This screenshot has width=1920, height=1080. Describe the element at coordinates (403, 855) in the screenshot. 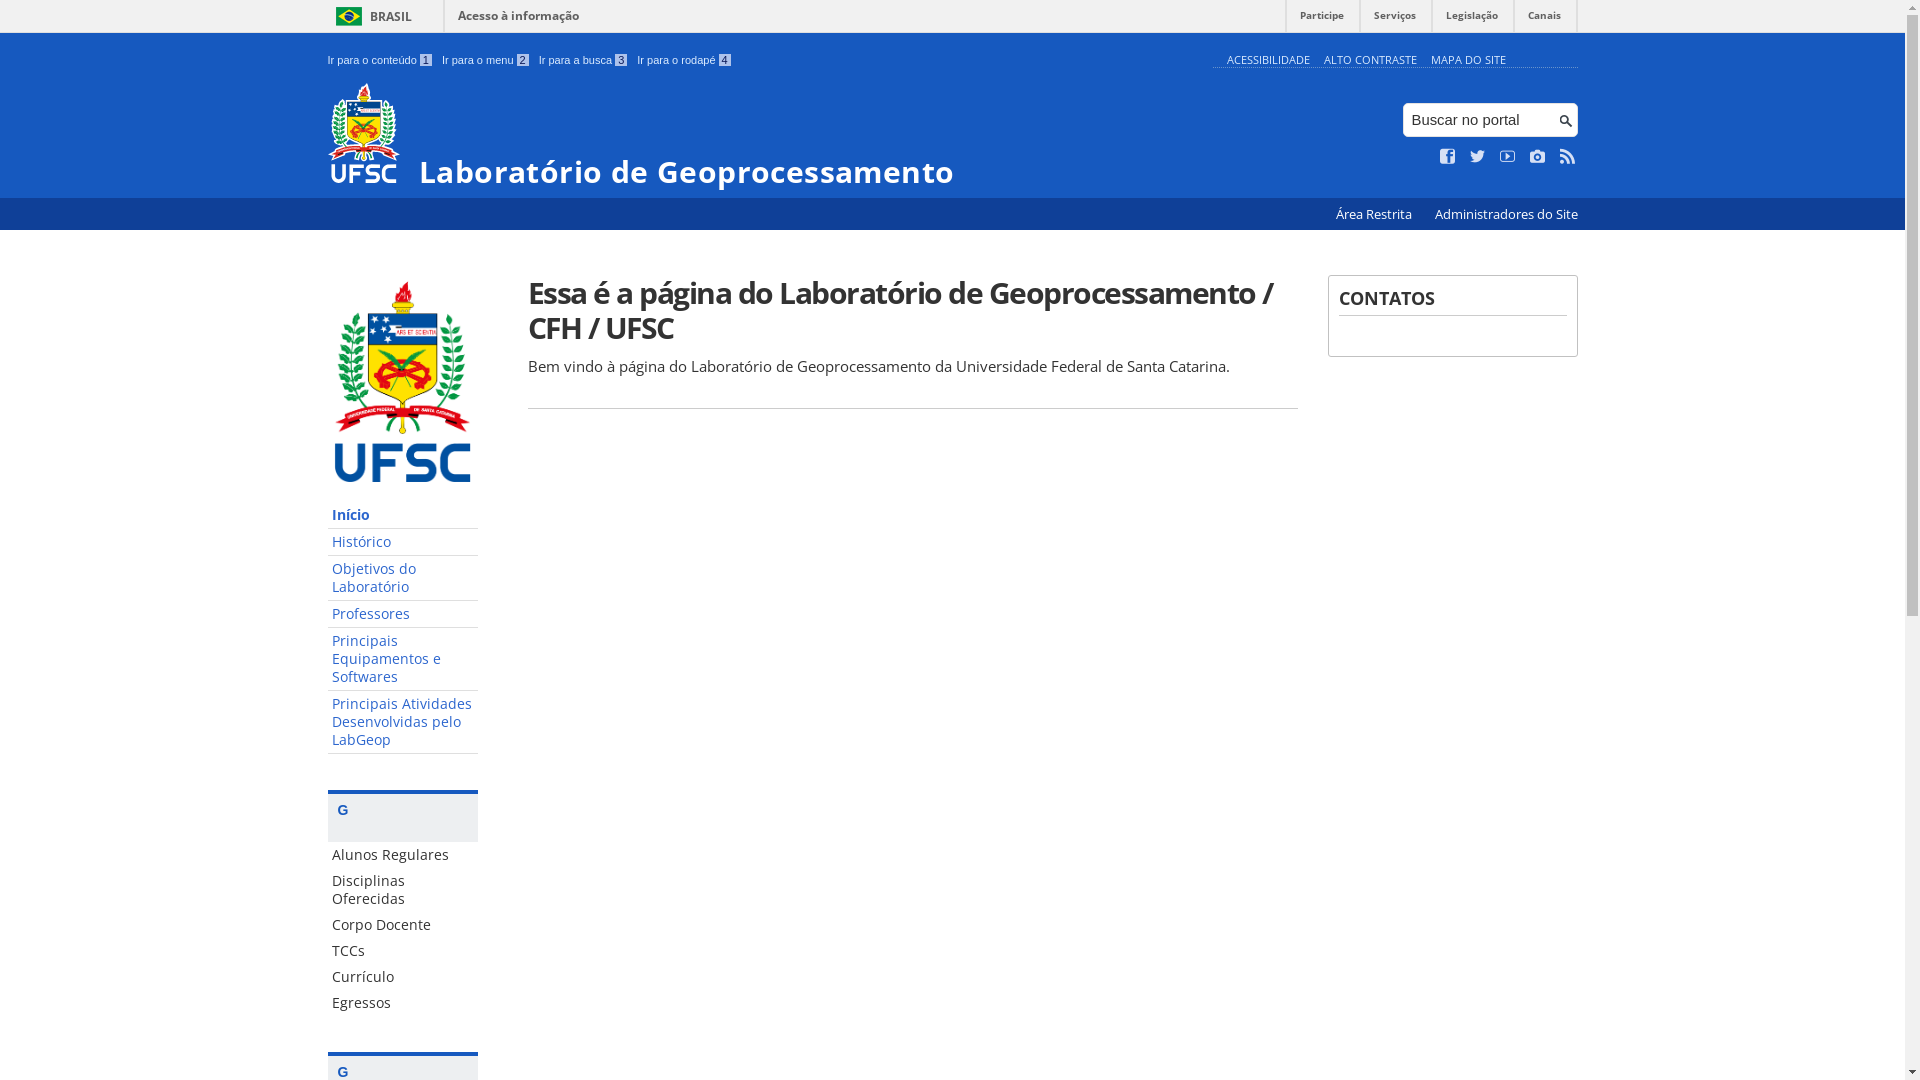

I see `Alunos Regulares` at that location.